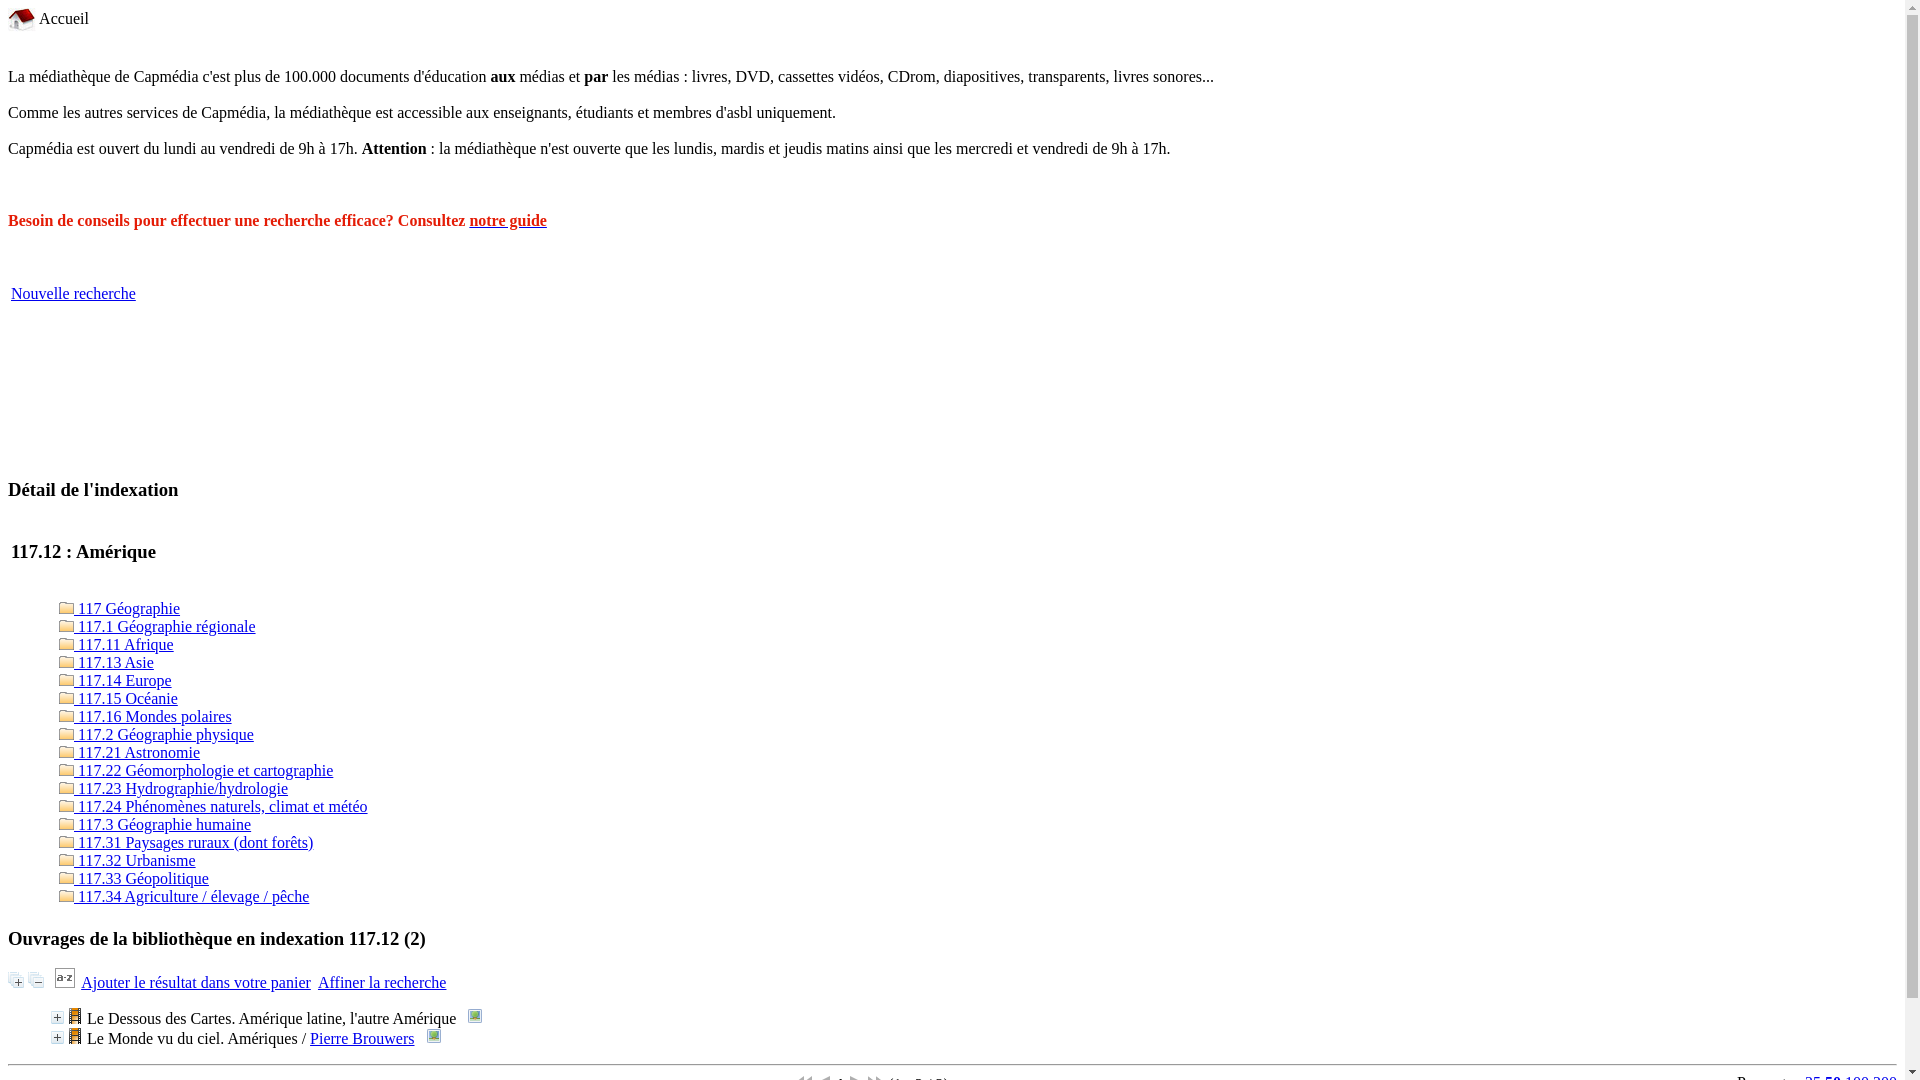  Describe the element at coordinates (146, 716) in the screenshot. I see `117.16 Mondes polaires` at that location.